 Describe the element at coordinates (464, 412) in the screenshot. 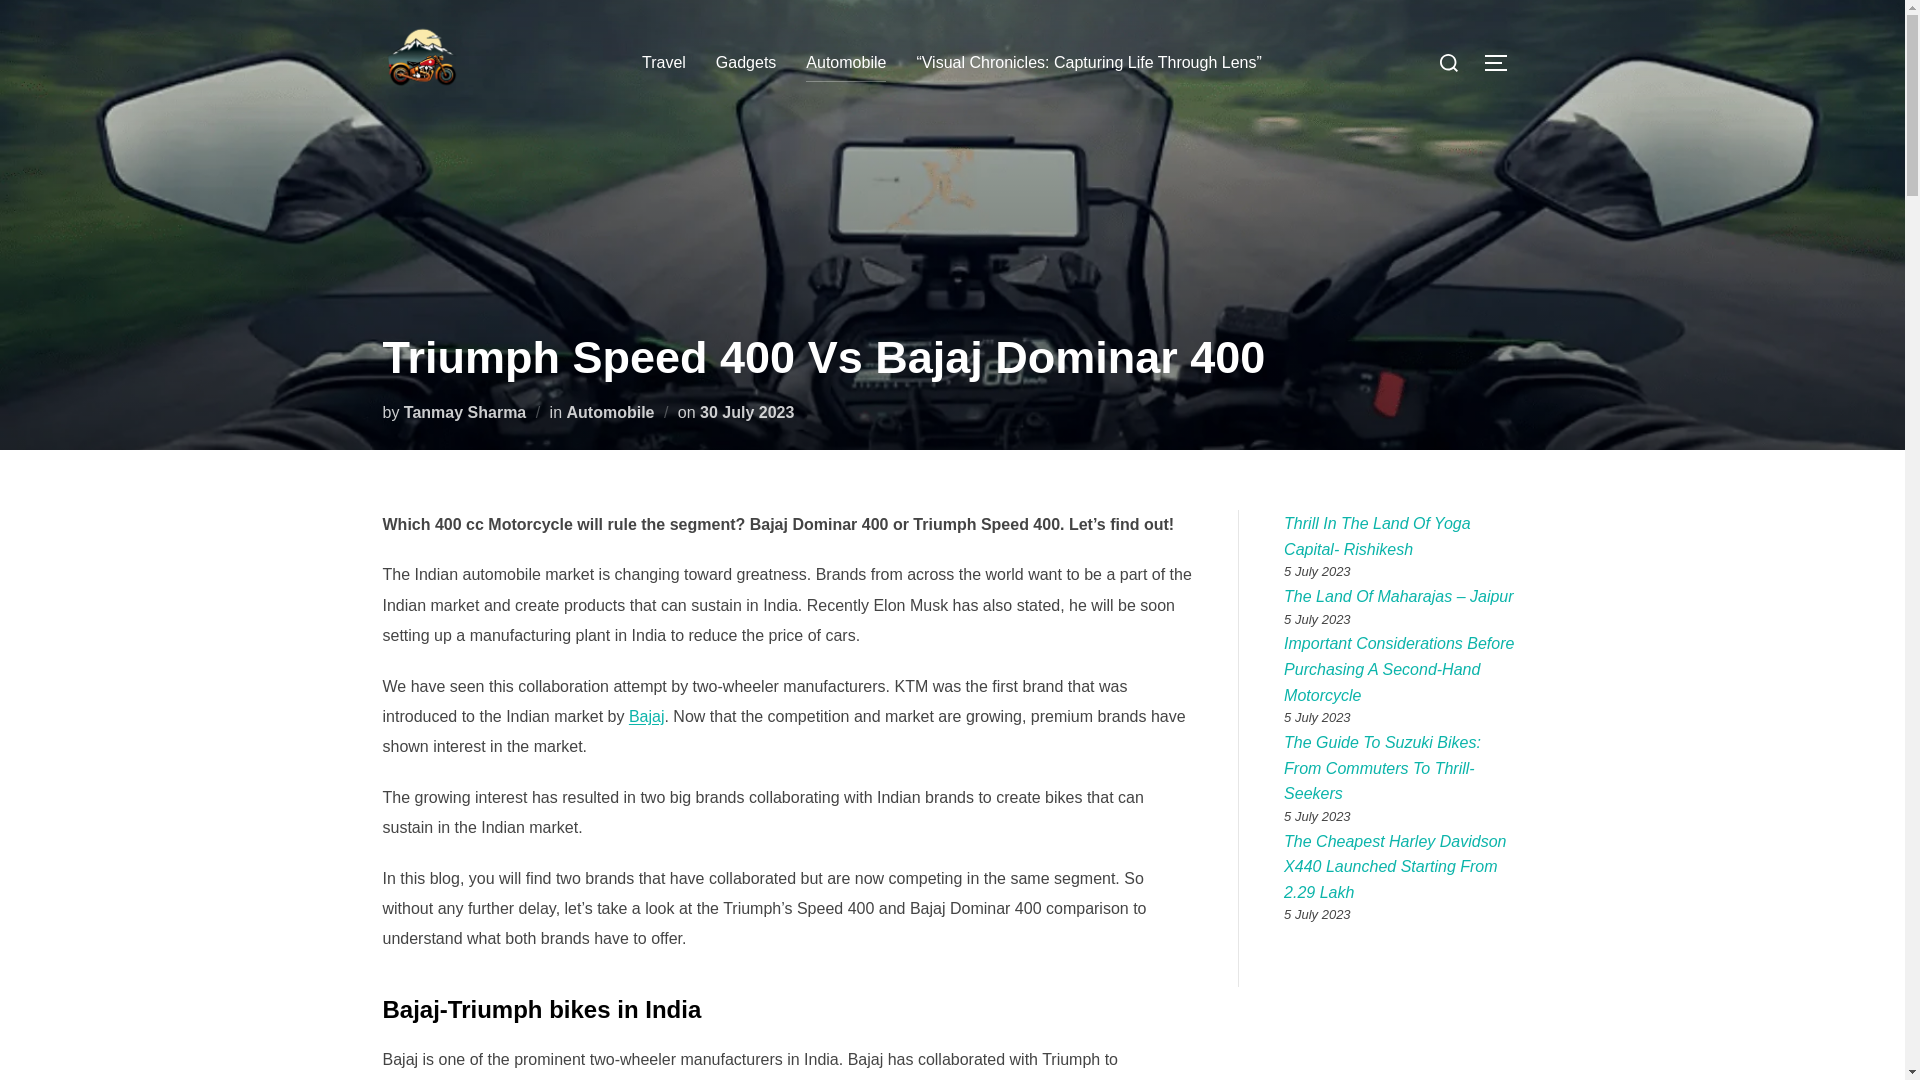

I see `Tanmay Sharma` at that location.